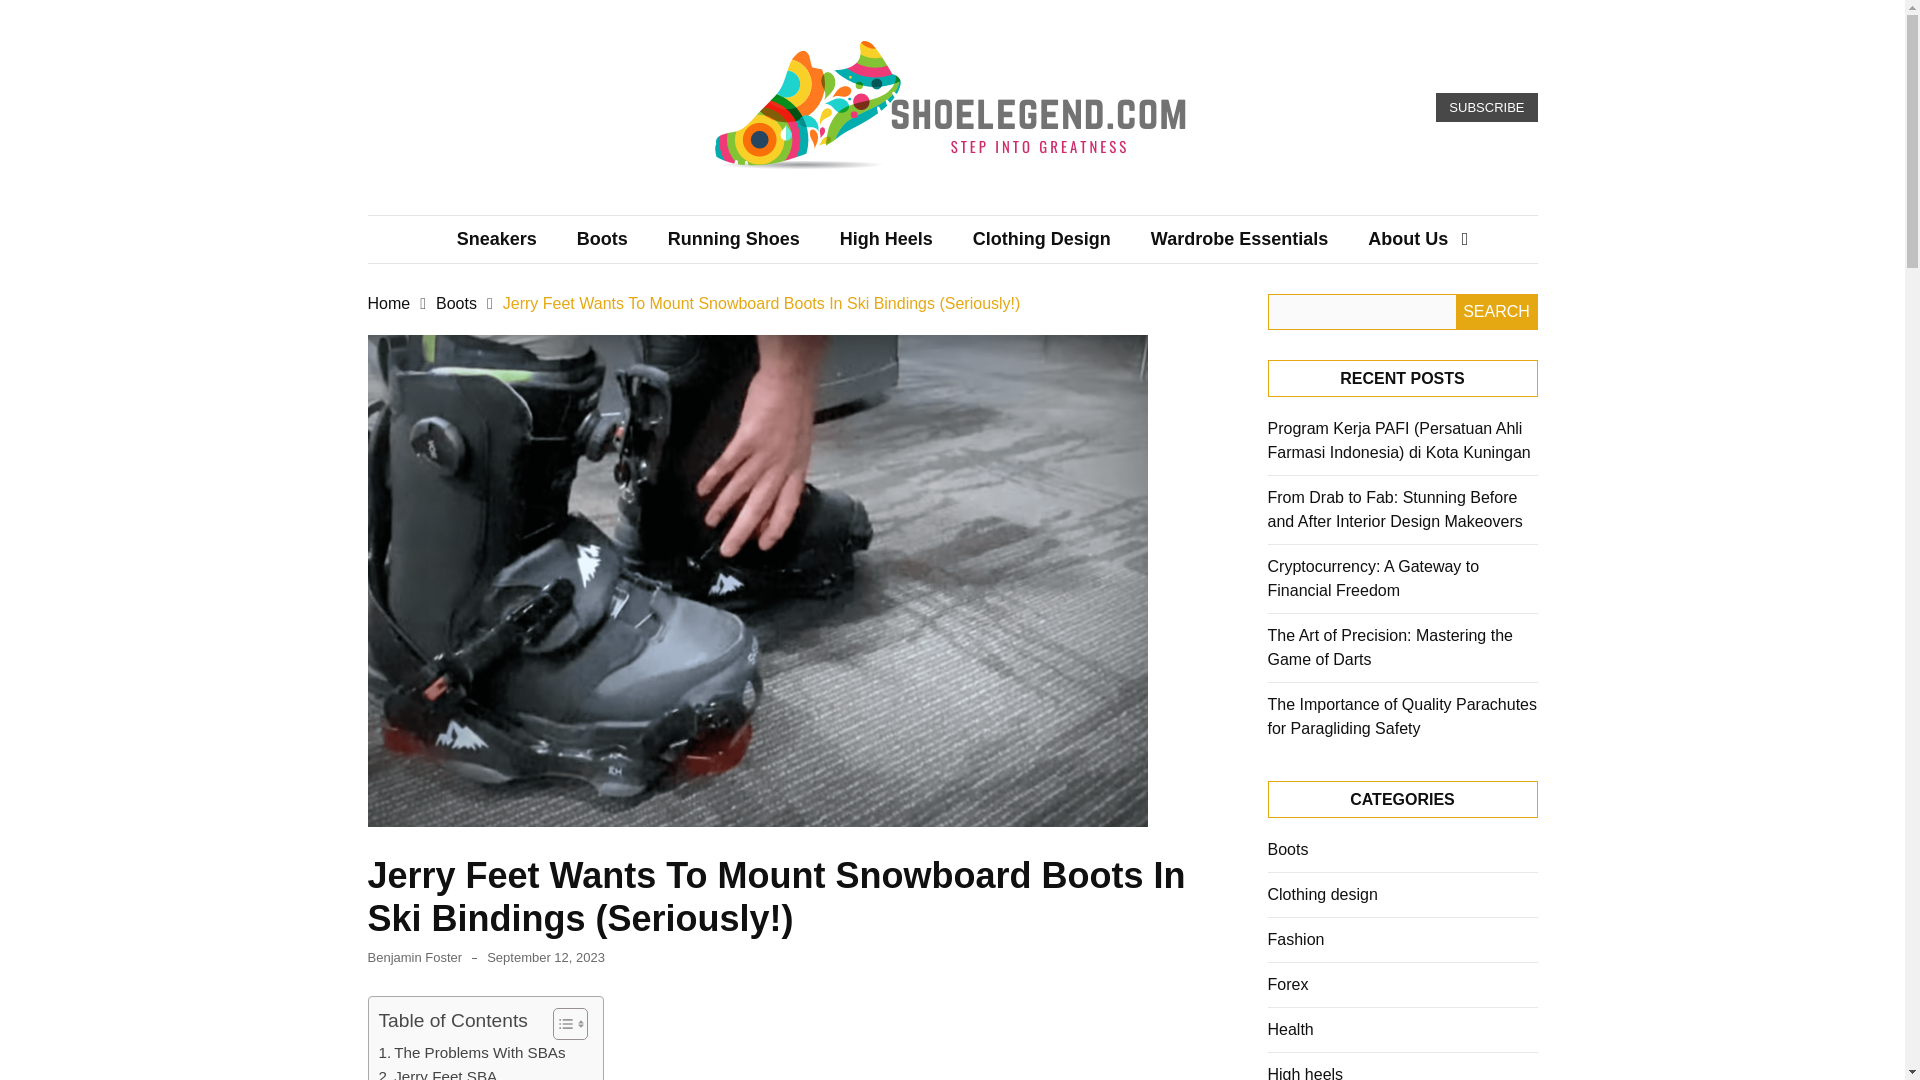 The image size is (1920, 1080). Describe the element at coordinates (772, 206) in the screenshot. I see `shoe legend` at that location.